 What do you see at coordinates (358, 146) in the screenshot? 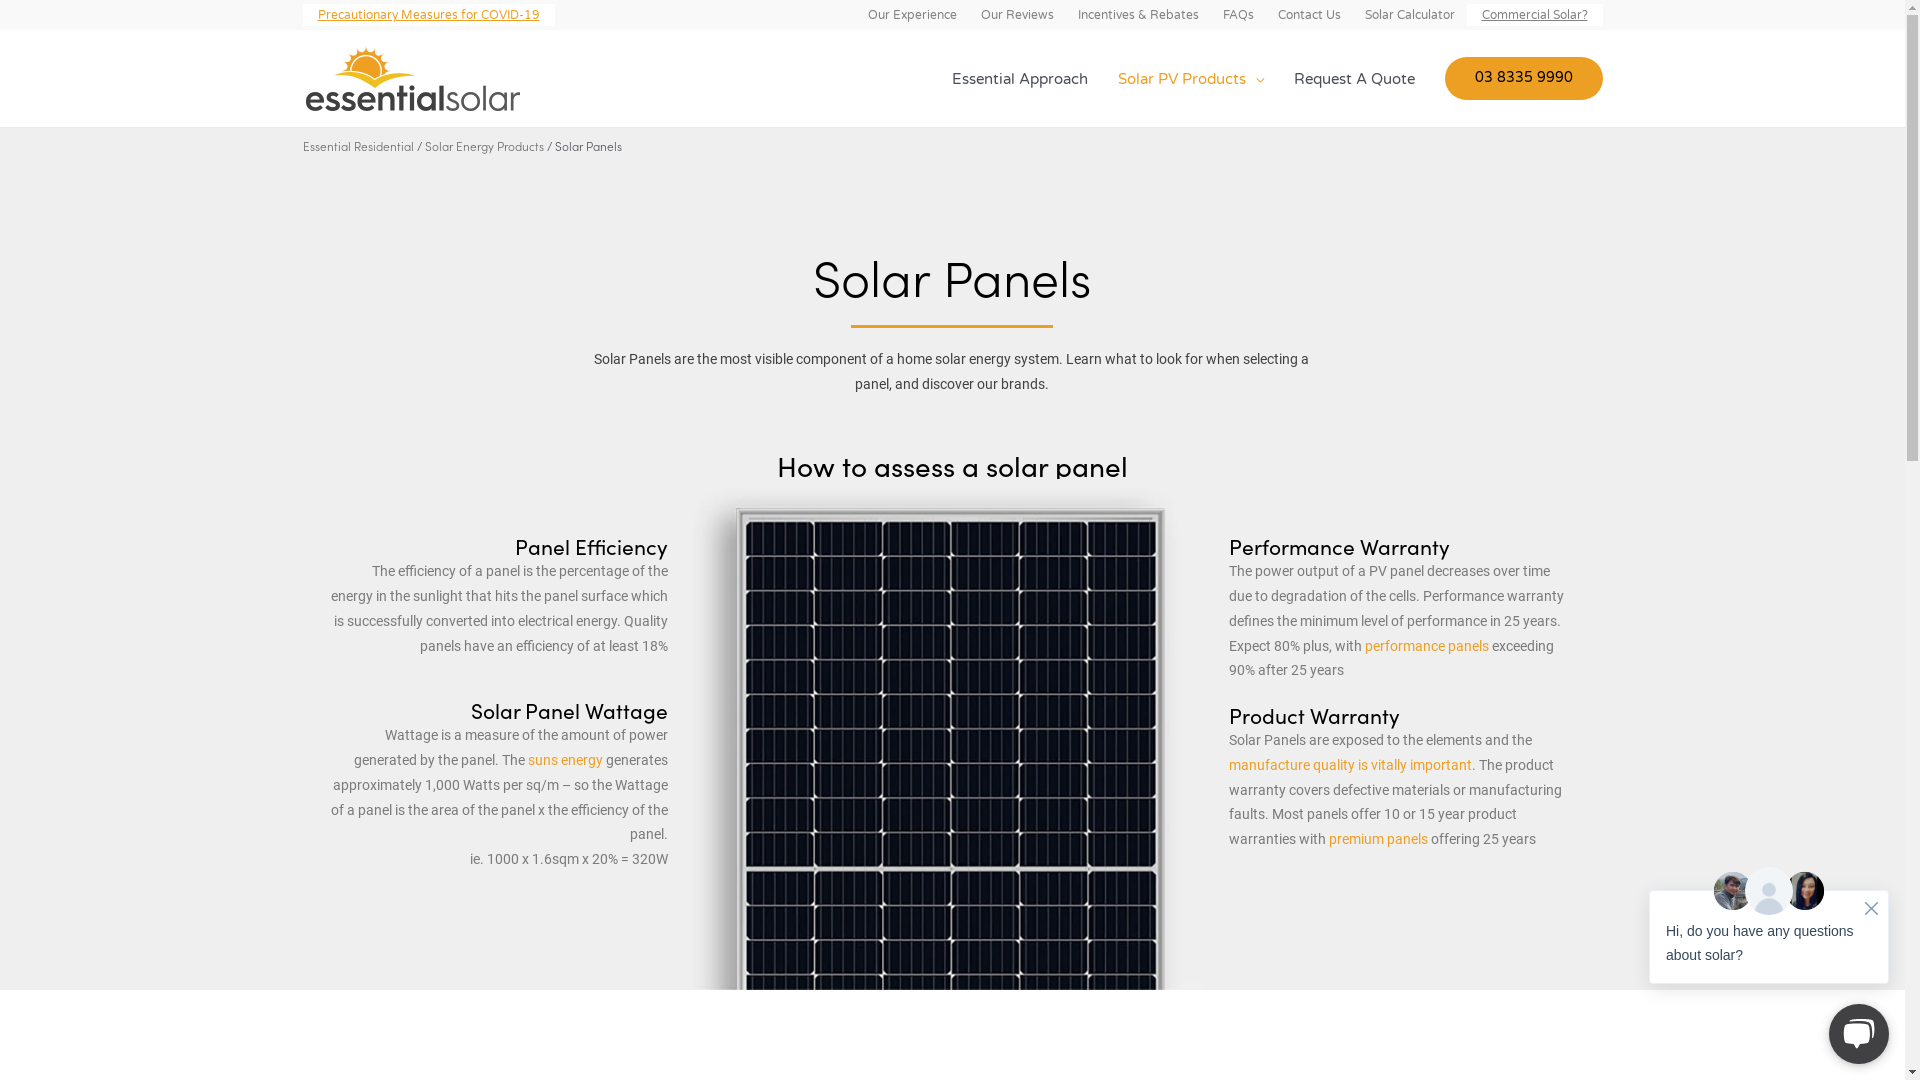
I see `Essential Residential` at bounding box center [358, 146].